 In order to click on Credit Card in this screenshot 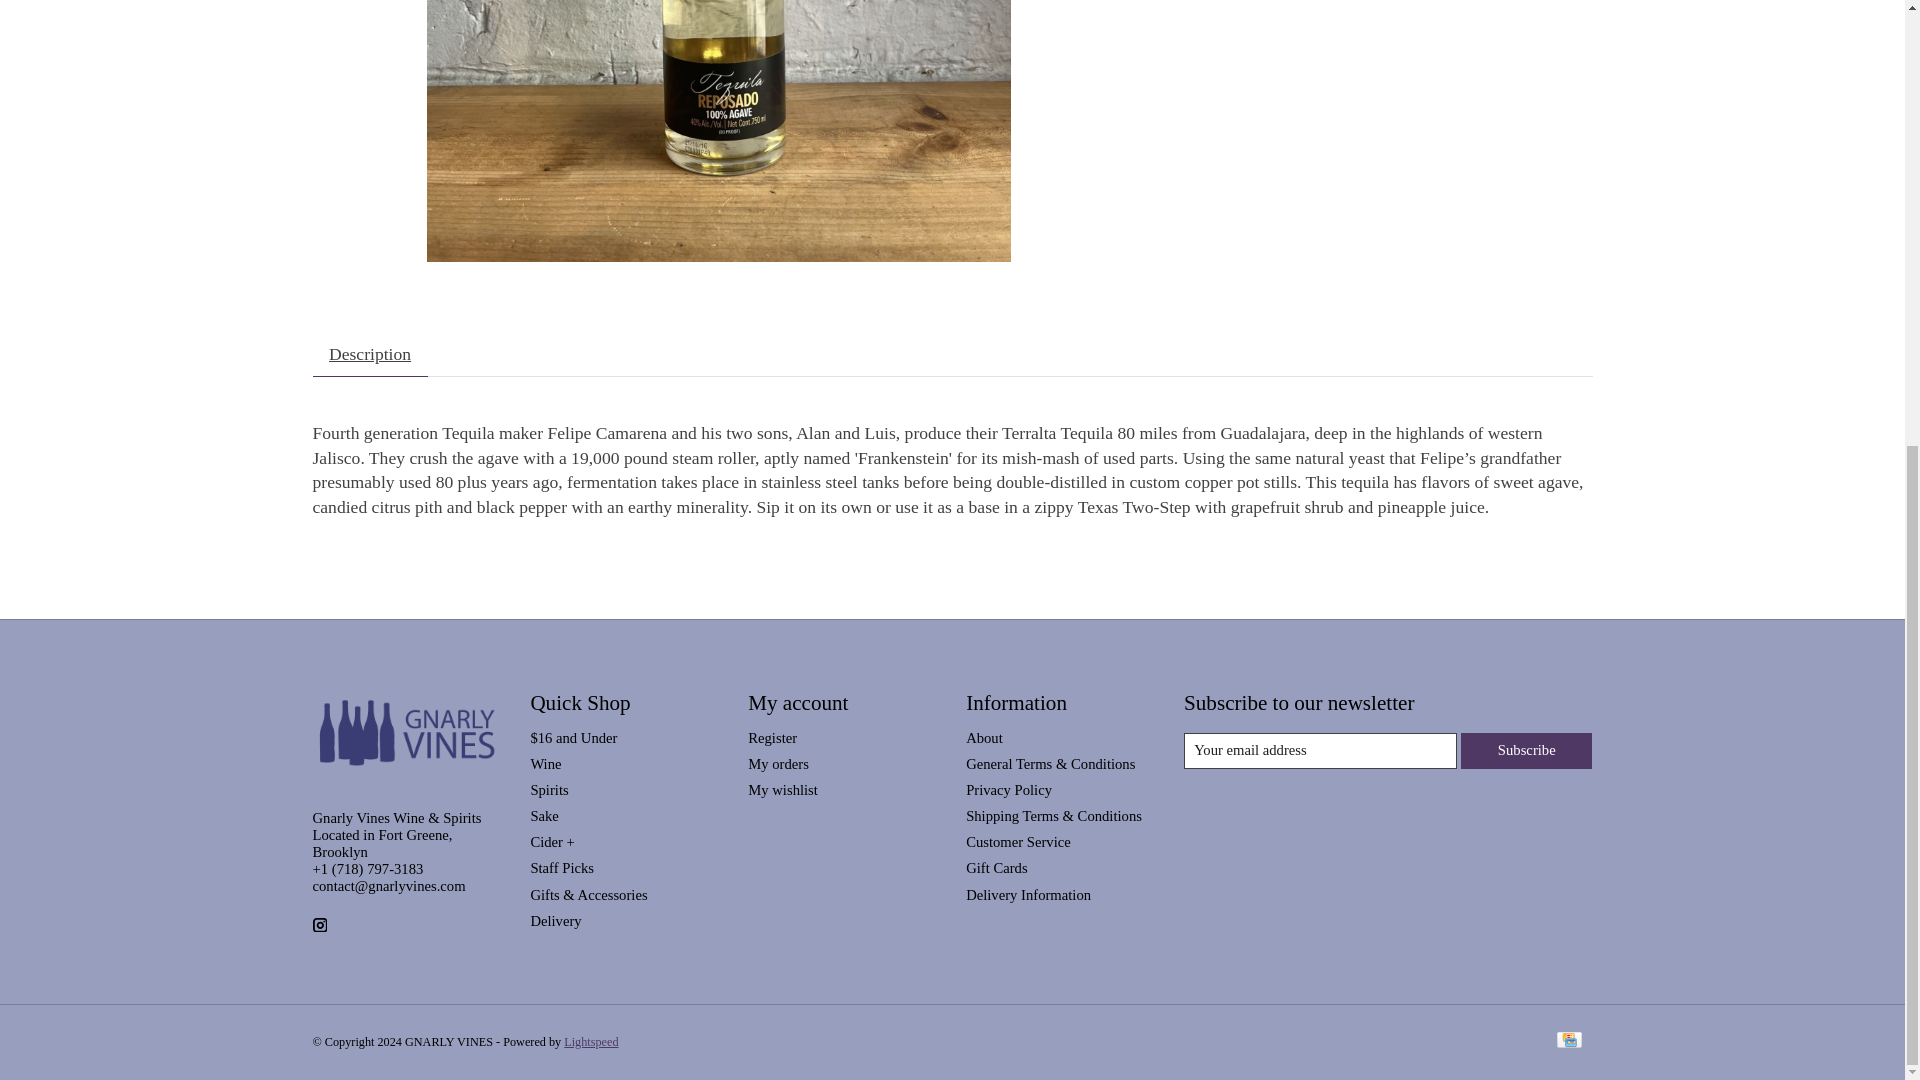, I will do `click(1568, 1042)`.